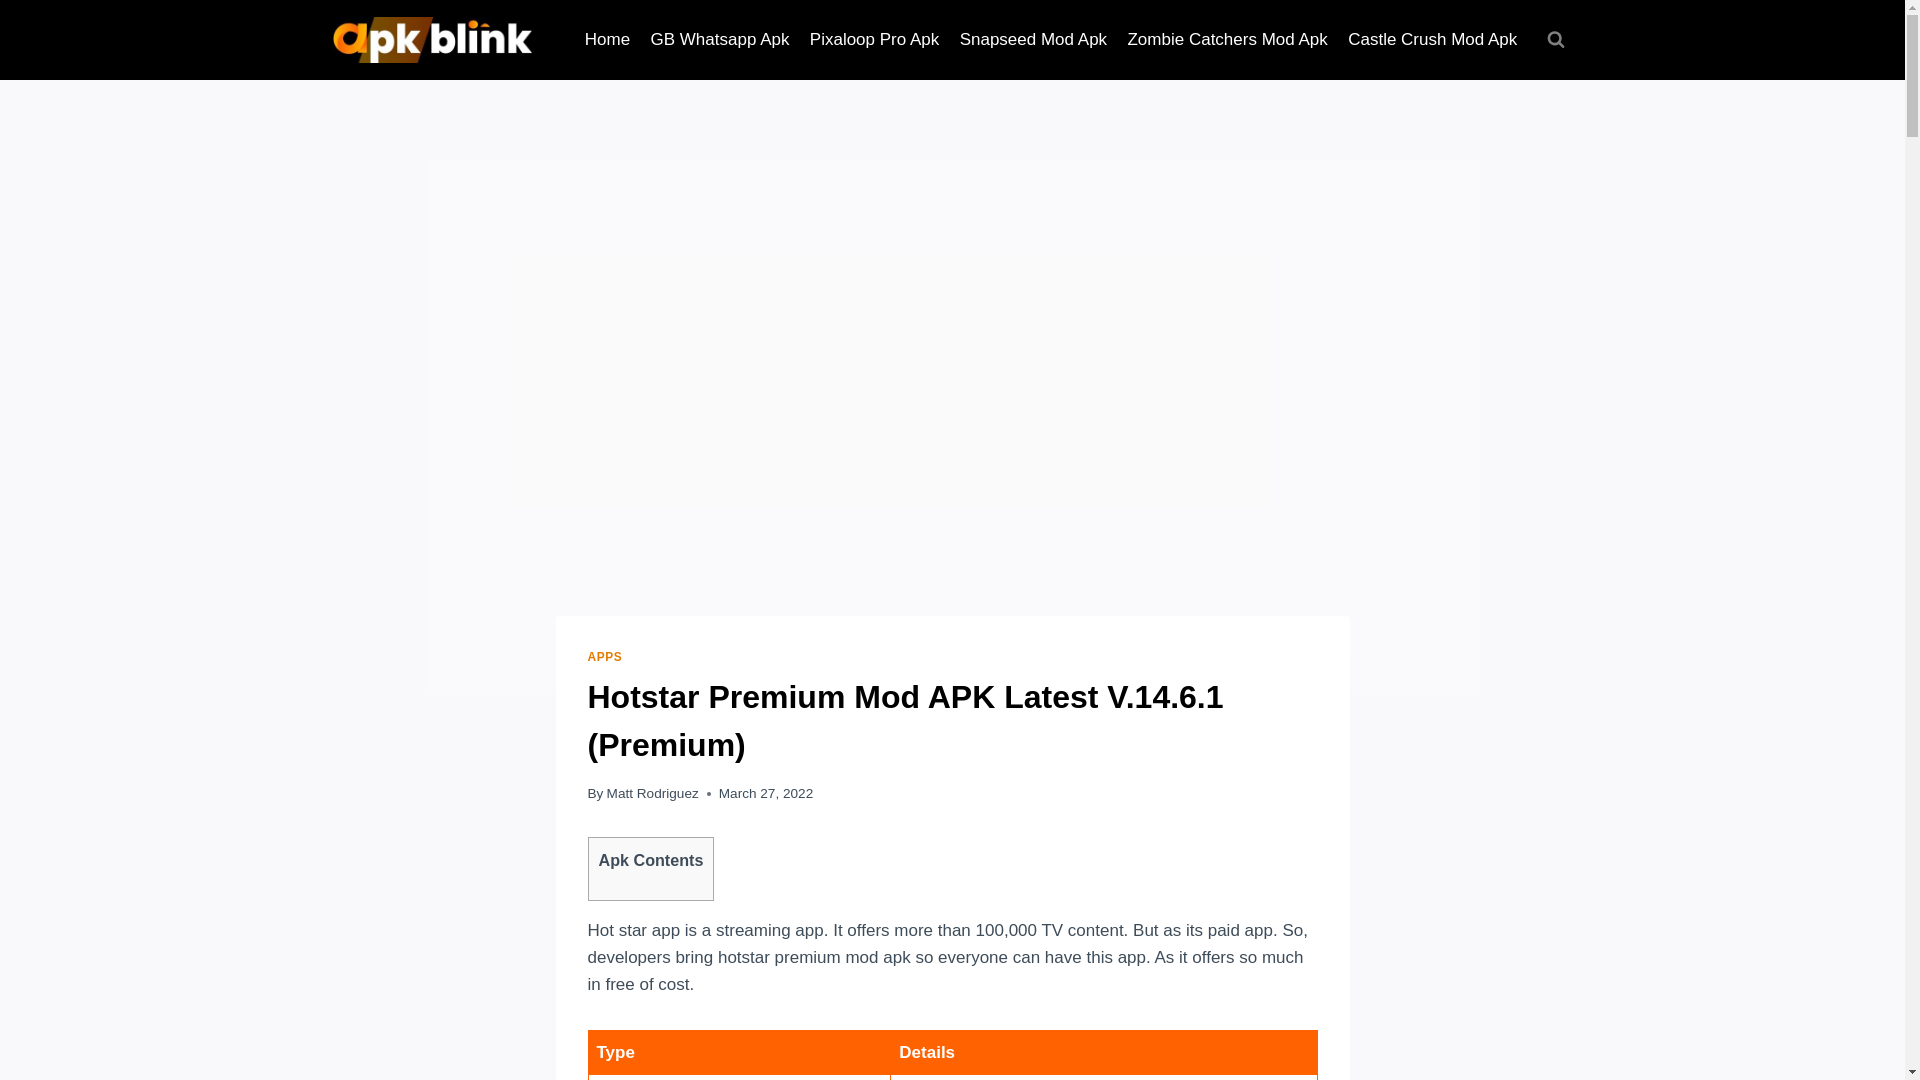  What do you see at coordinates (1228, 40) in the screenshot?
I see `Zombie Catchers Mod Apk` at bounding box center [1228, 40].